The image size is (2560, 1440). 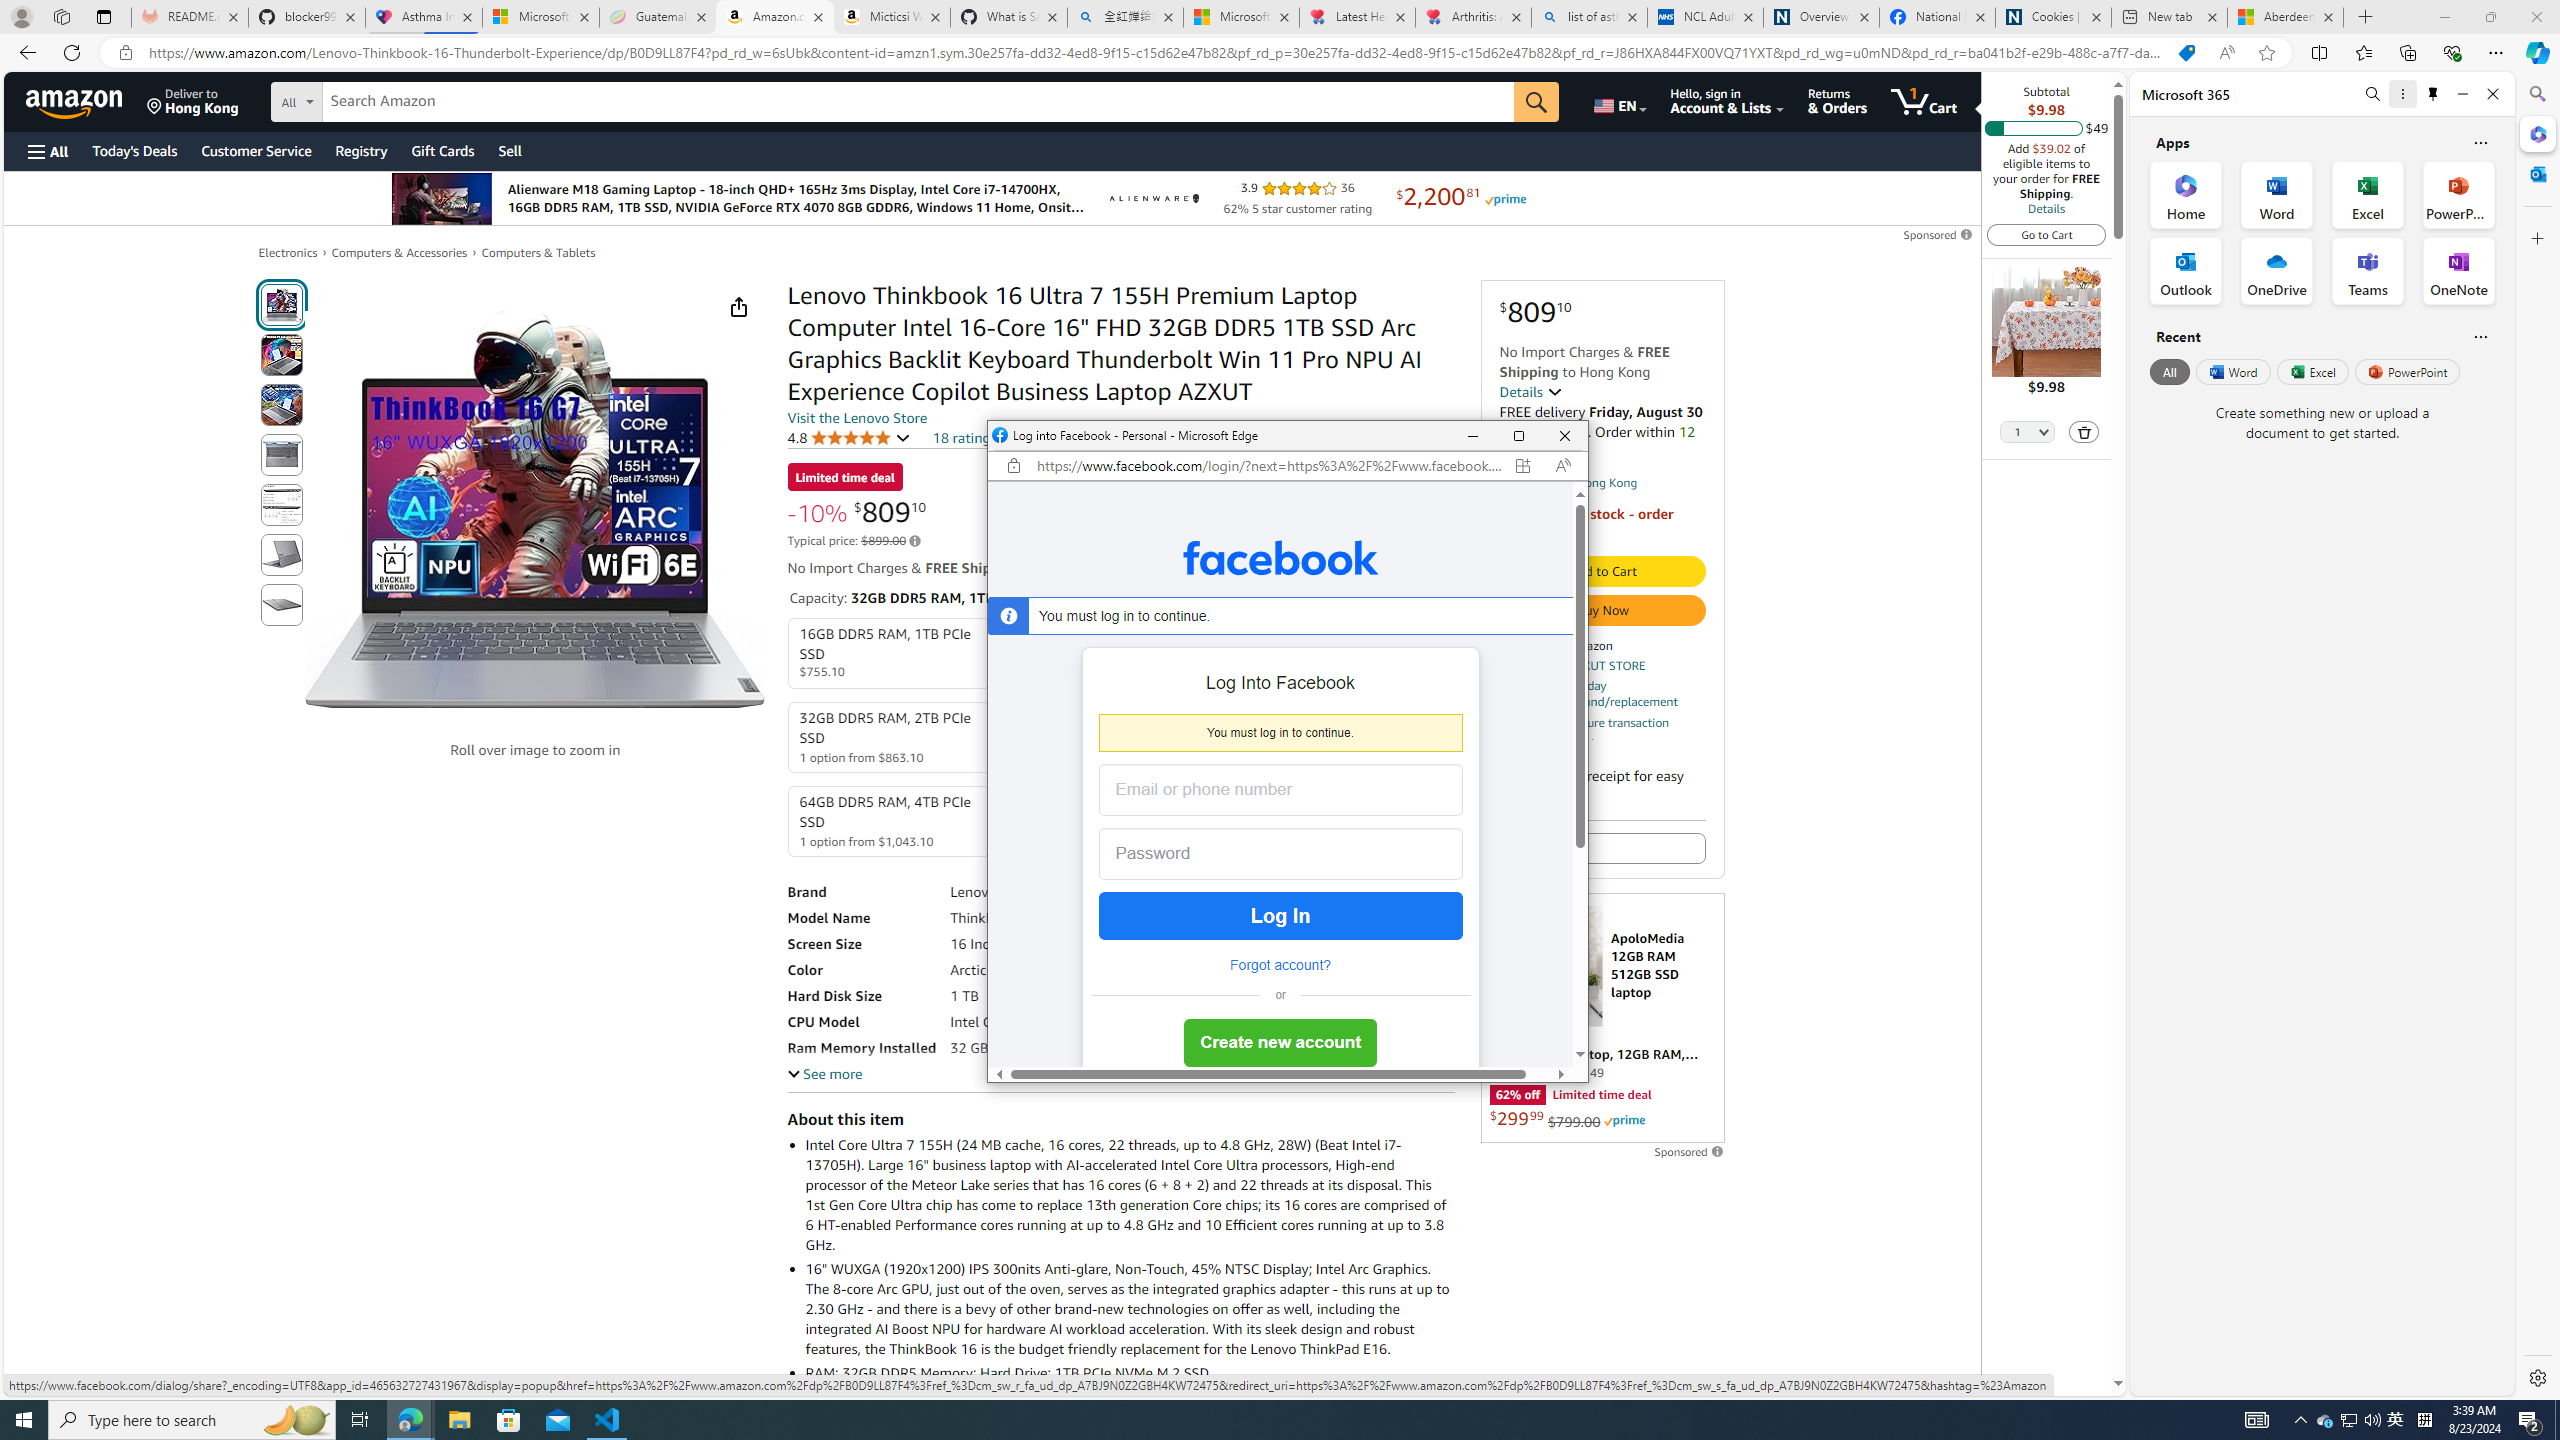 I want to click on Registry, so click(x=360, y=150).